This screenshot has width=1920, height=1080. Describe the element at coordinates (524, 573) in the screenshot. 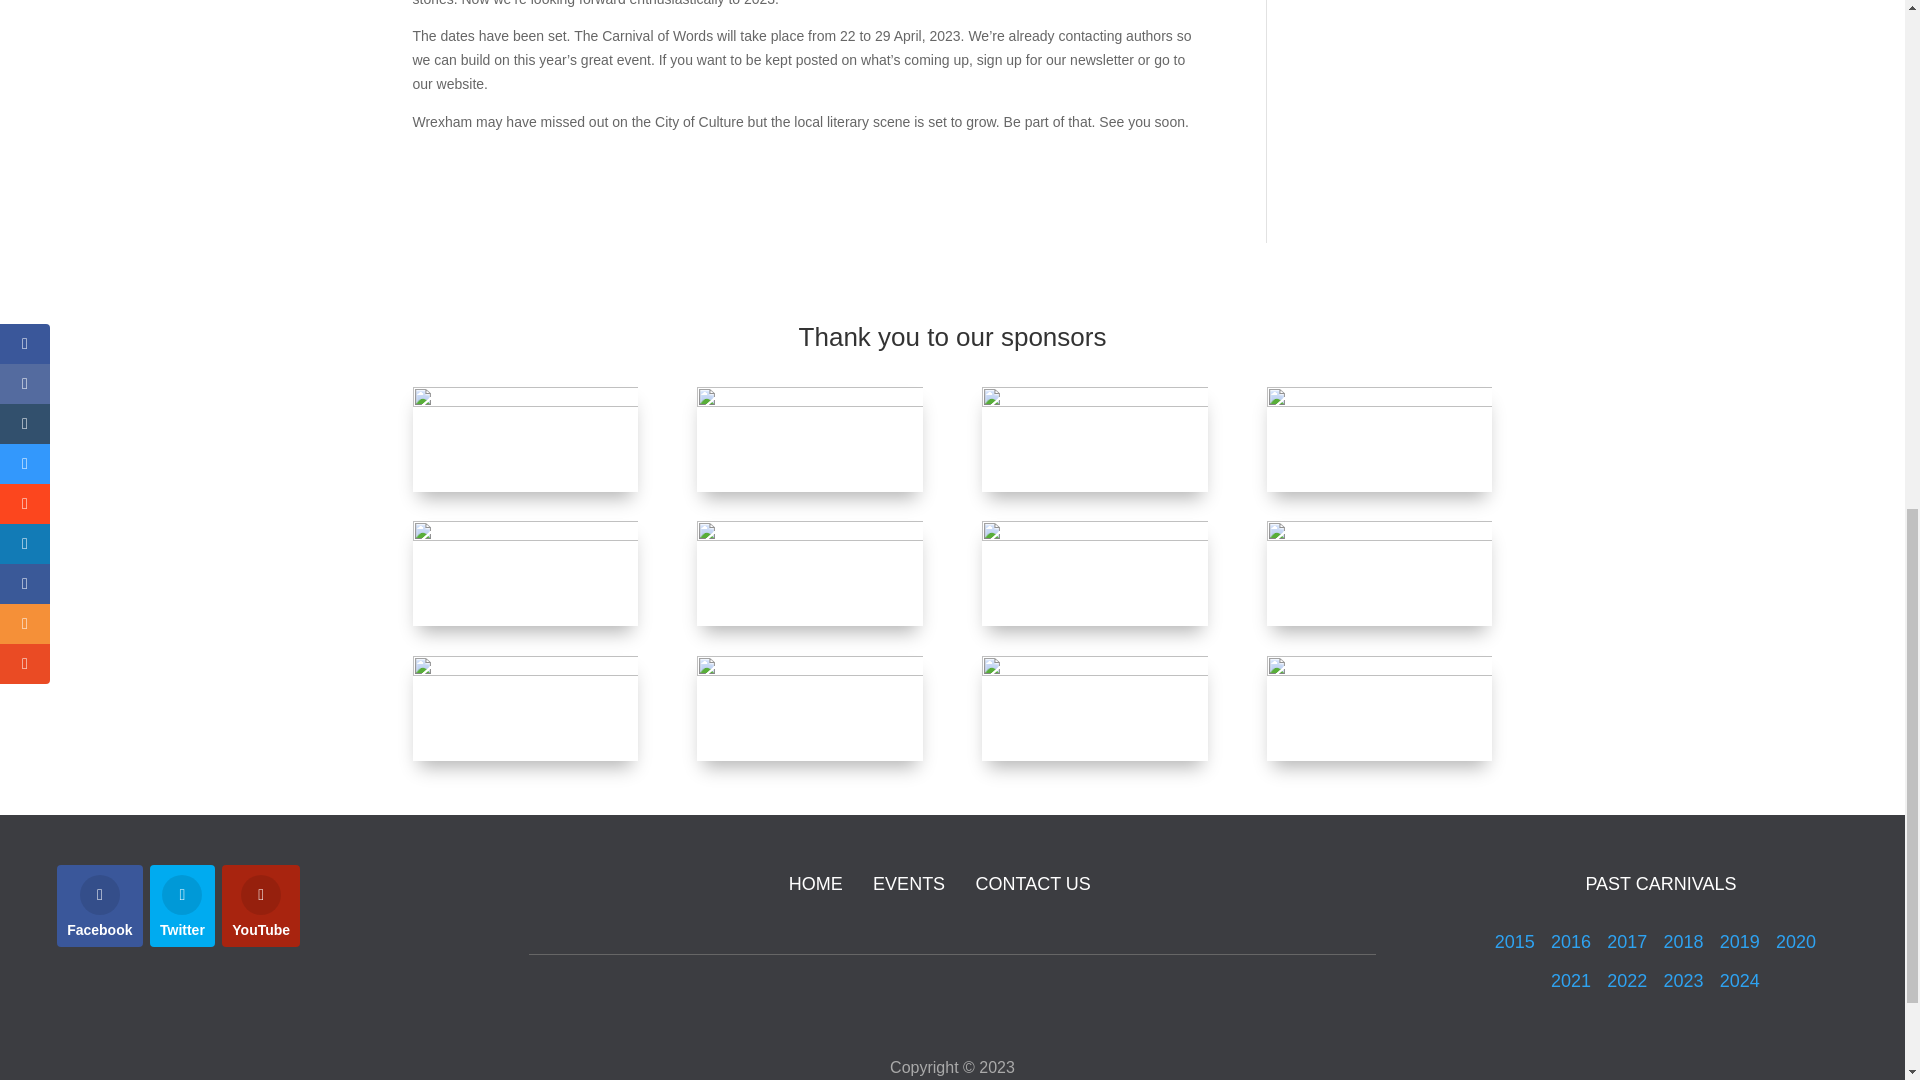

I see `SIlverwood` at that location.